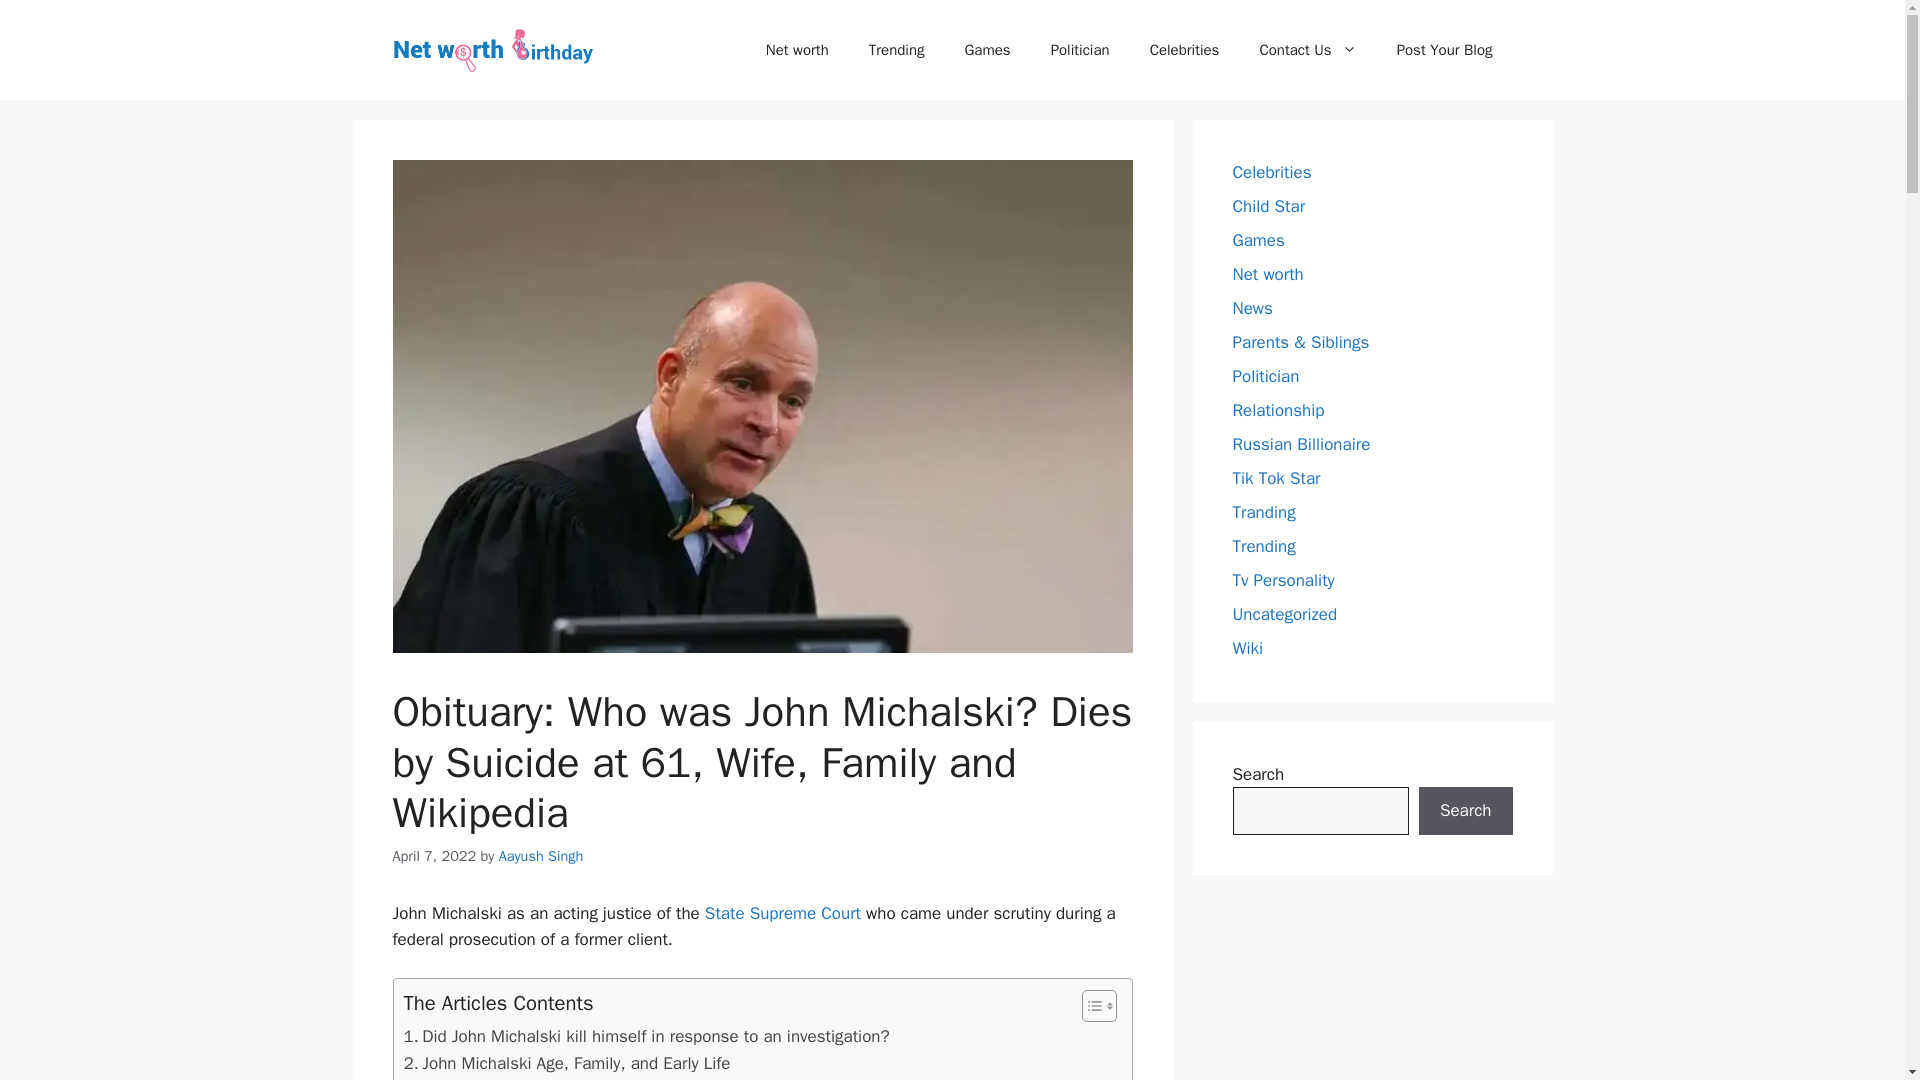 The width and height of the screenshot is (1920, 1080). Describe the element at coordinates (896, 50) in the screenshot. I see `Trending` at that location.